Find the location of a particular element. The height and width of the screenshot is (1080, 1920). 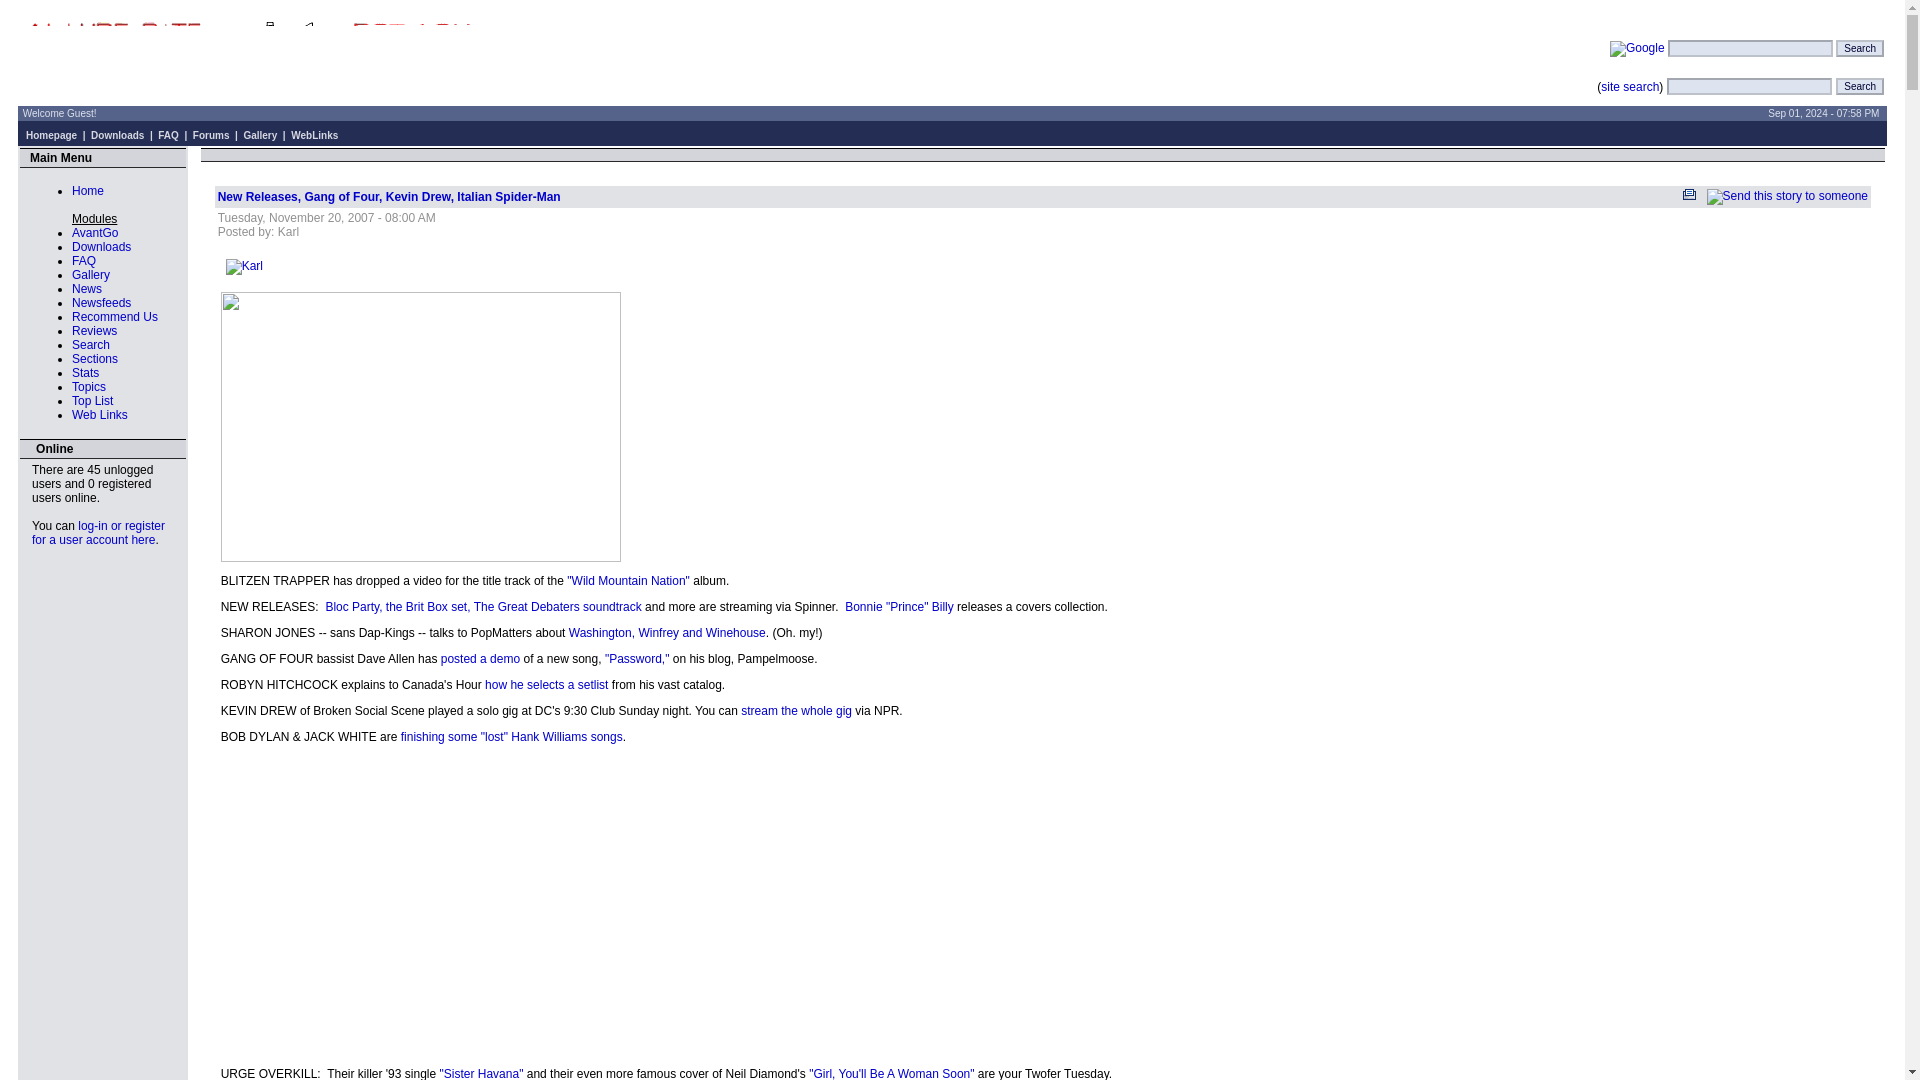

Gallery is located at coordinates (260, 135).